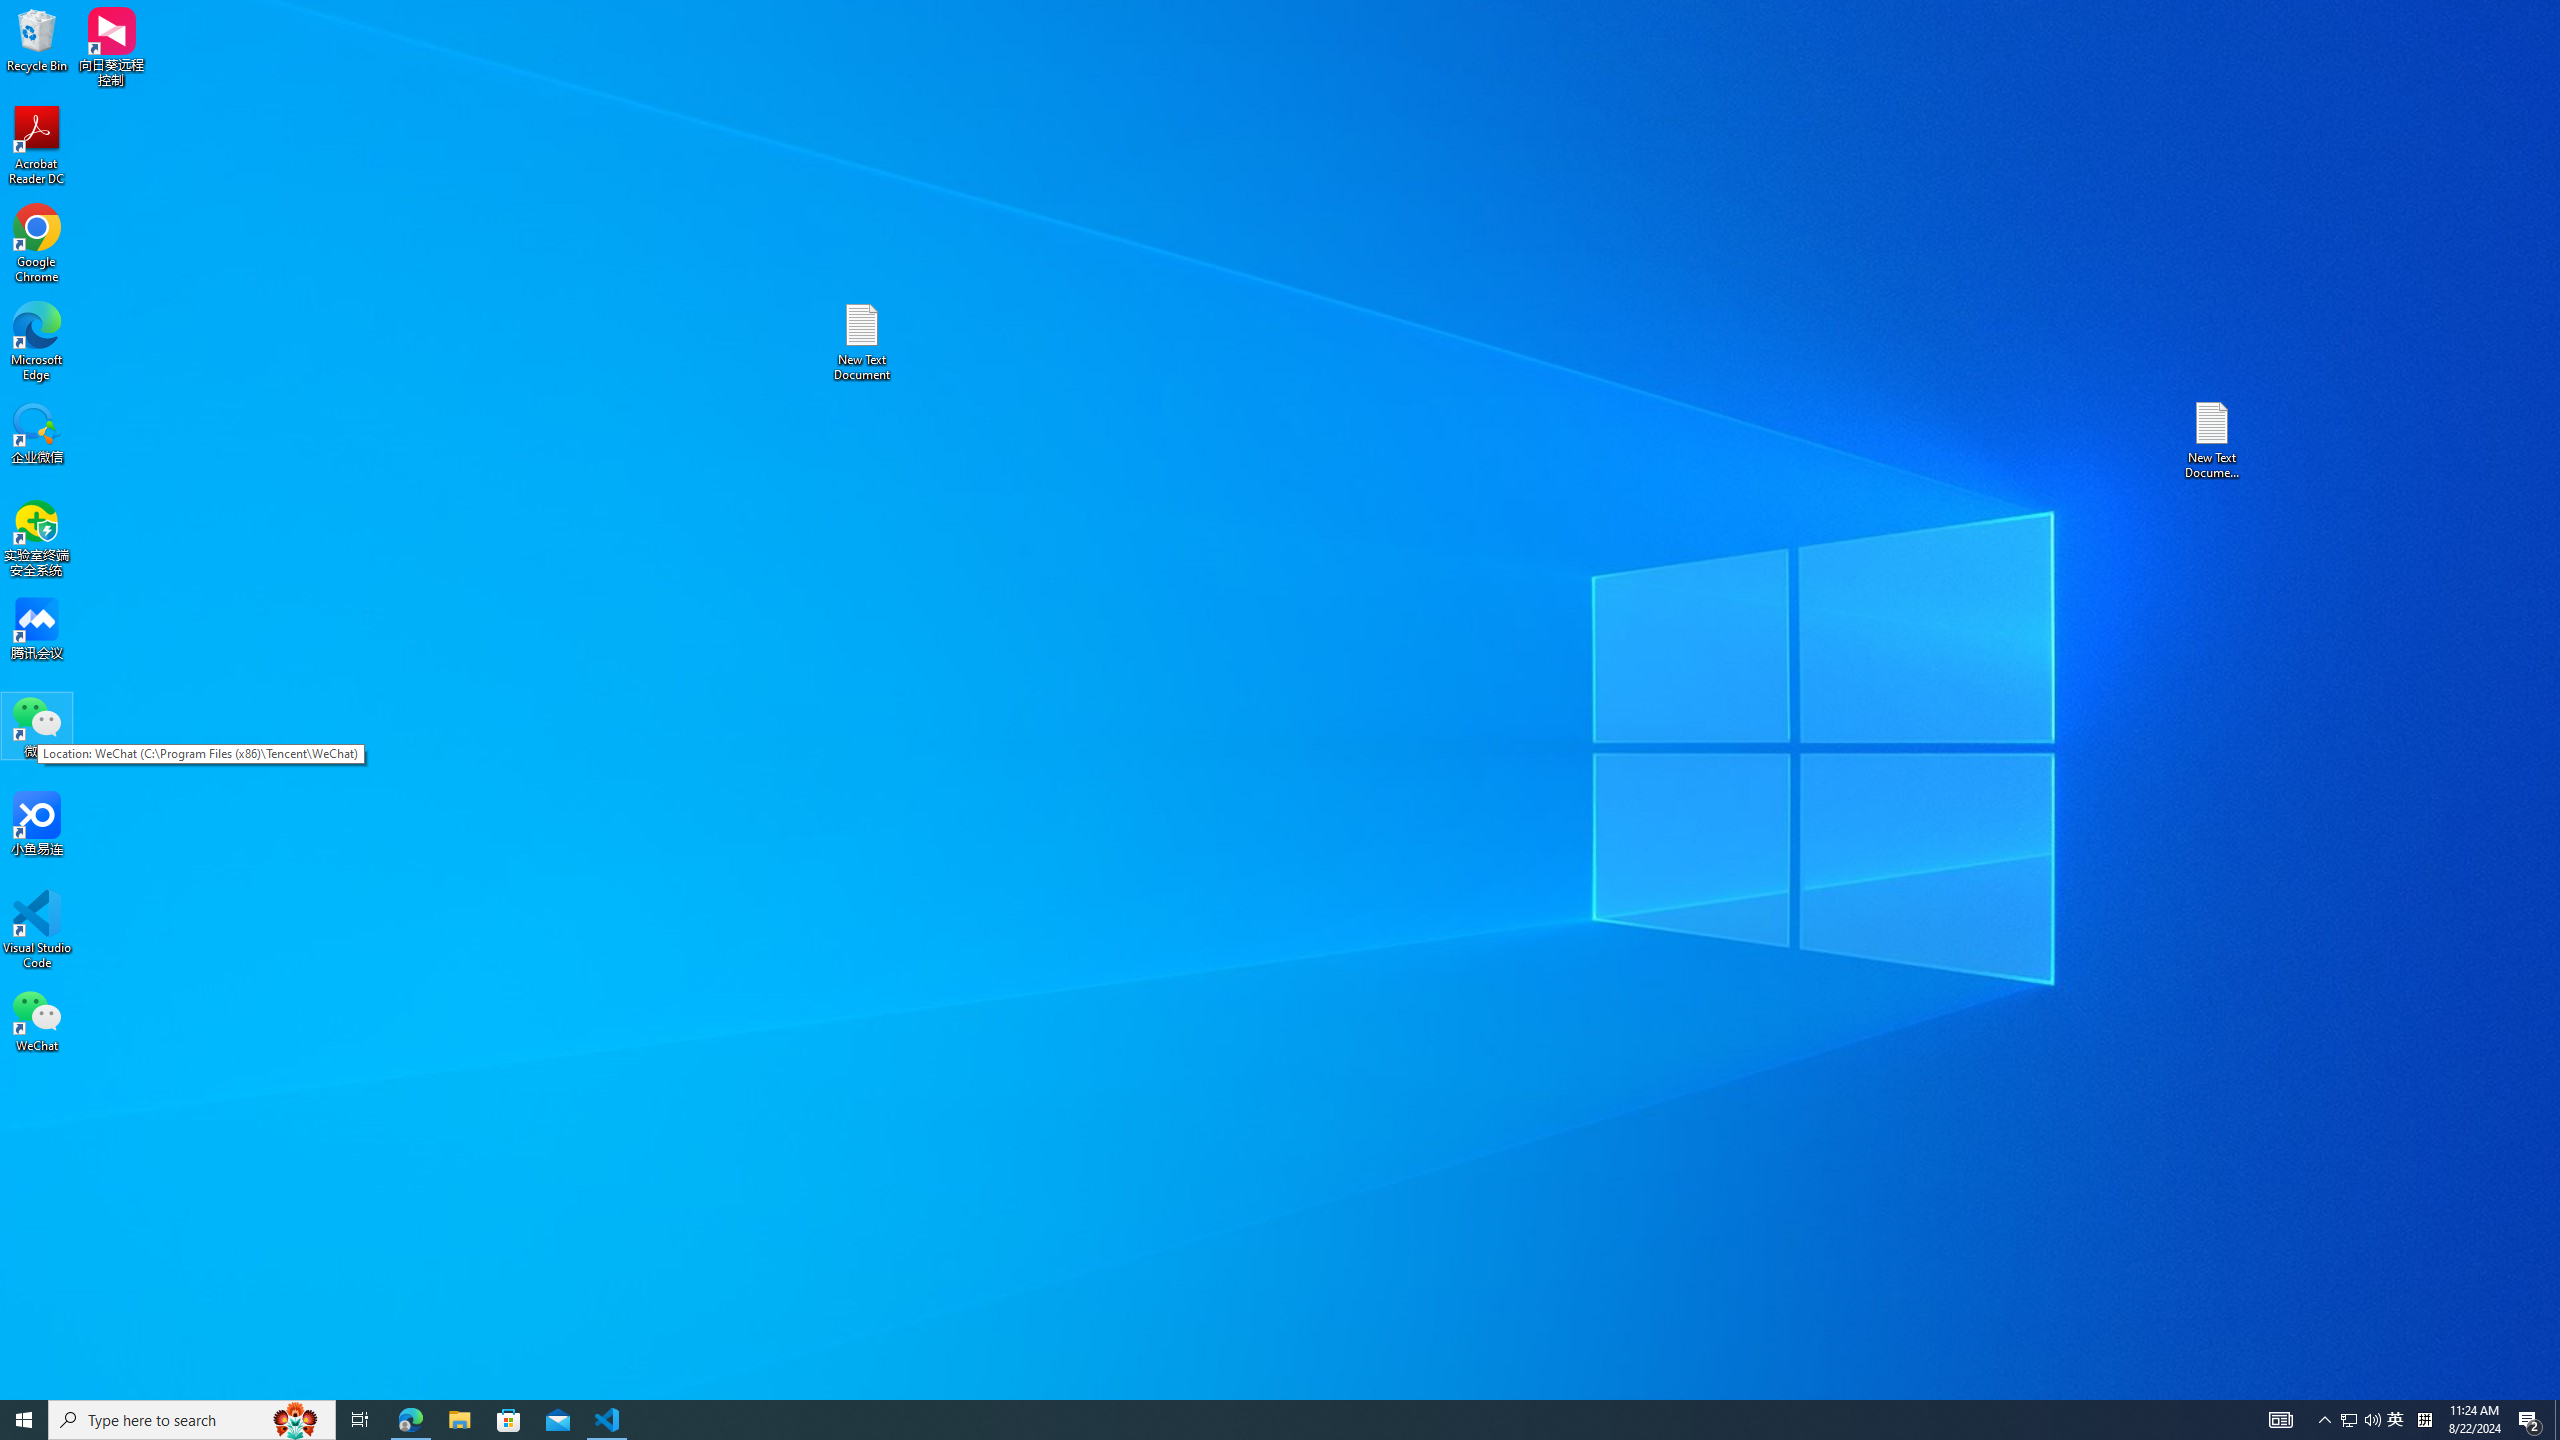  Describe the element at coordinates (2213, 440) in the screenshot. I see `New Text Document (2)` at that location.